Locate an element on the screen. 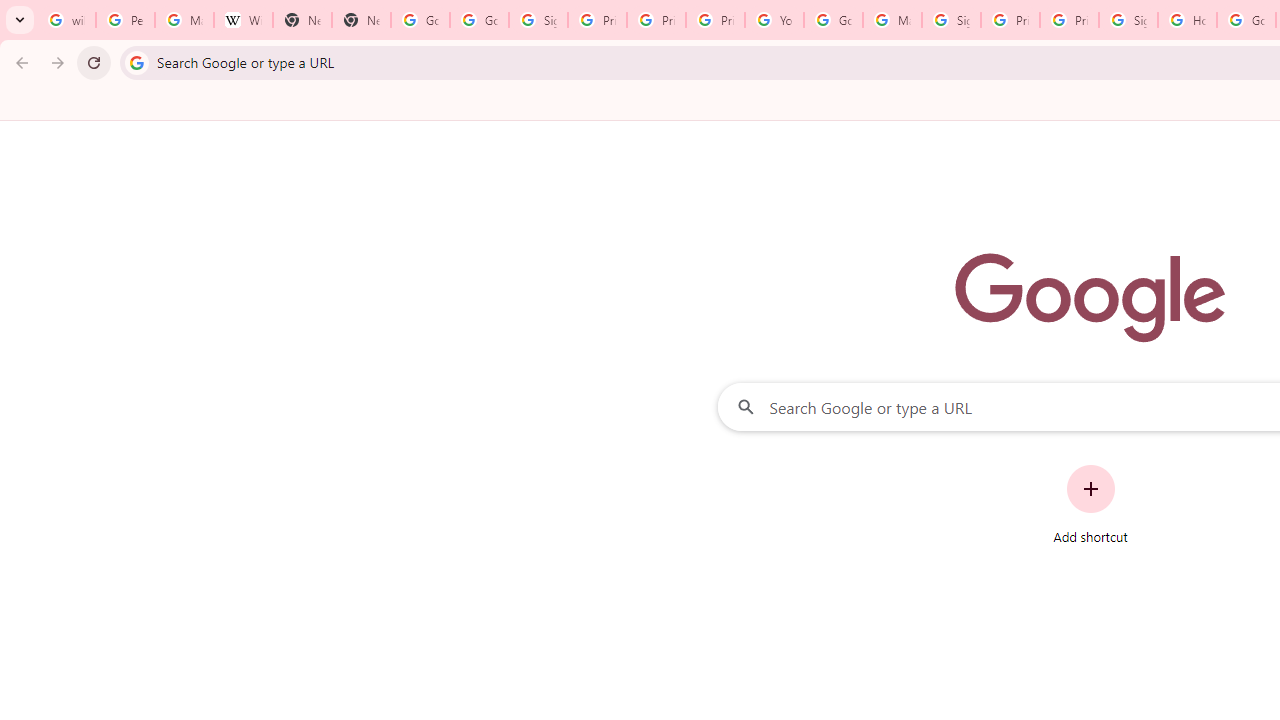 The width and height of the screenshot is (1280, 720). Wikipedia:Edit requests - Wikipedia is located at coordinates (242, 20).